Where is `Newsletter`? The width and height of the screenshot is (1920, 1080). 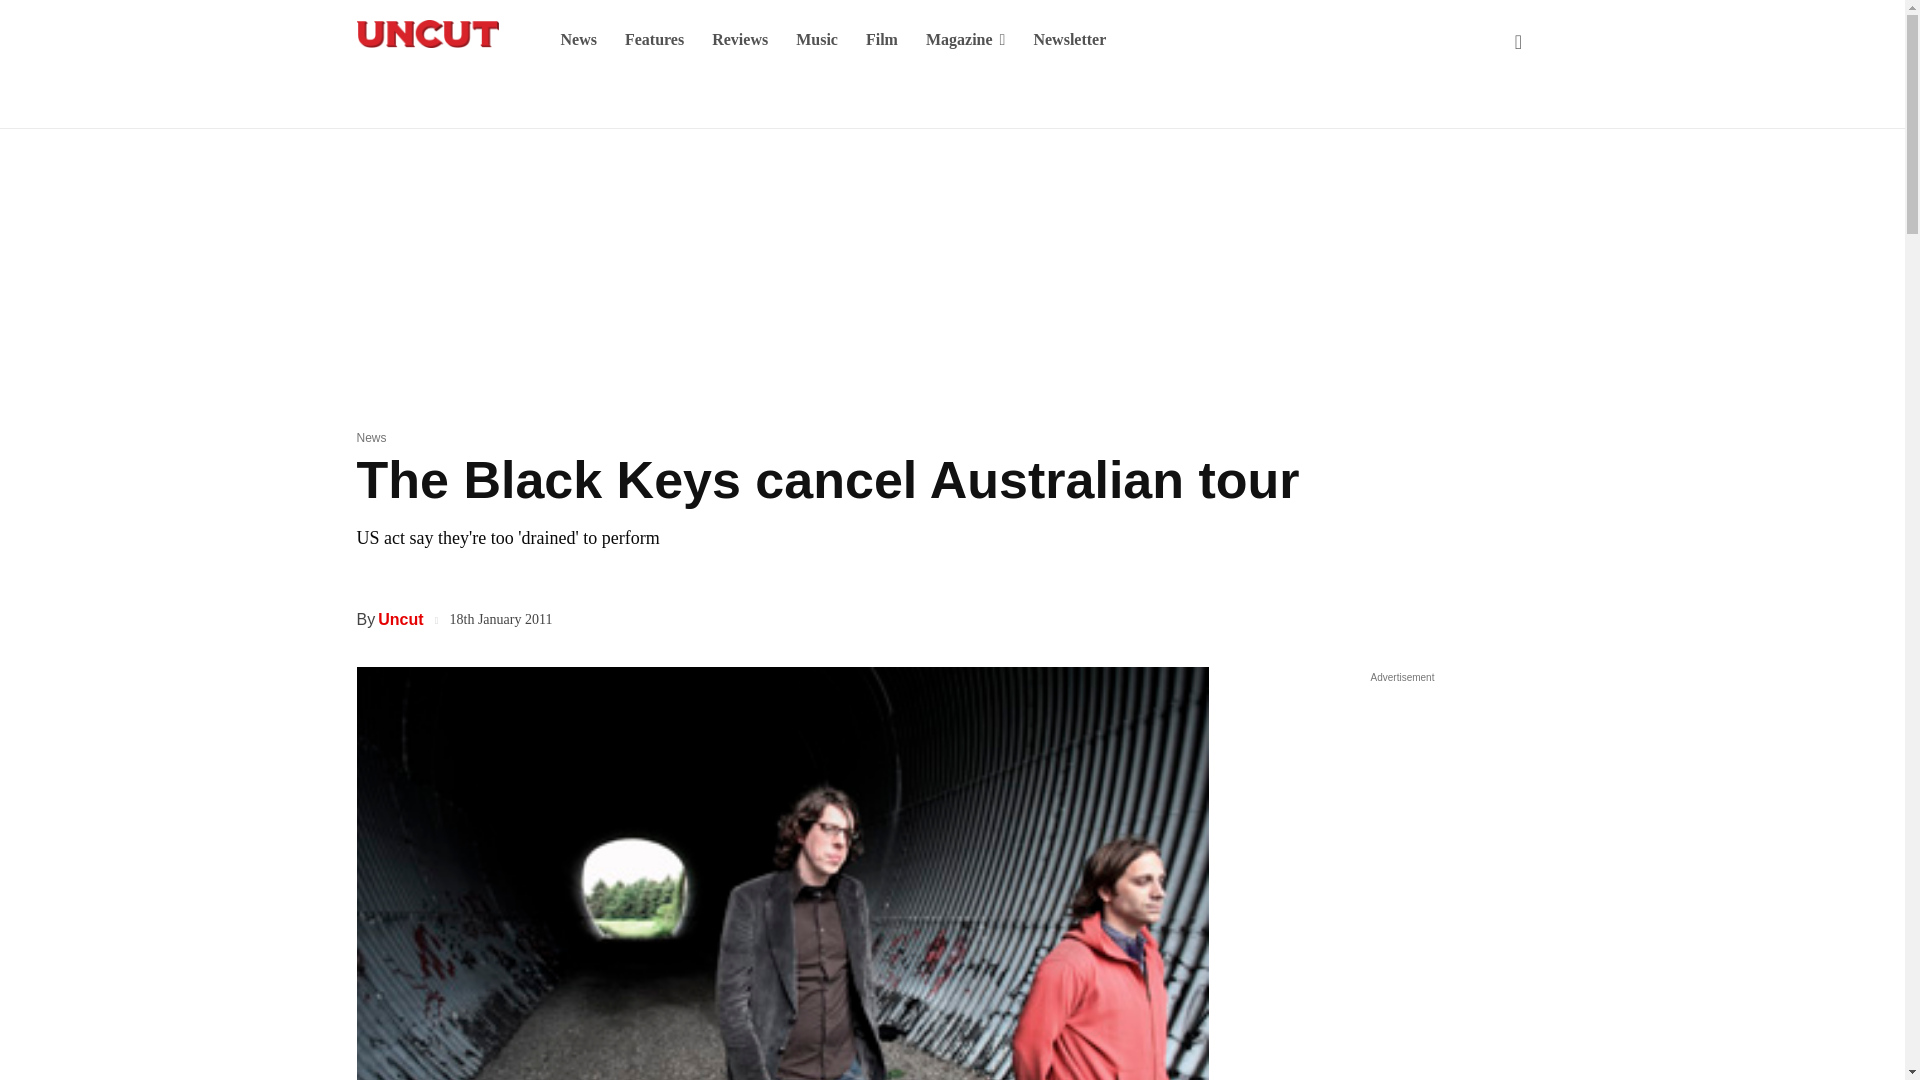
Newsletter is located at coordinates (1069, 40).